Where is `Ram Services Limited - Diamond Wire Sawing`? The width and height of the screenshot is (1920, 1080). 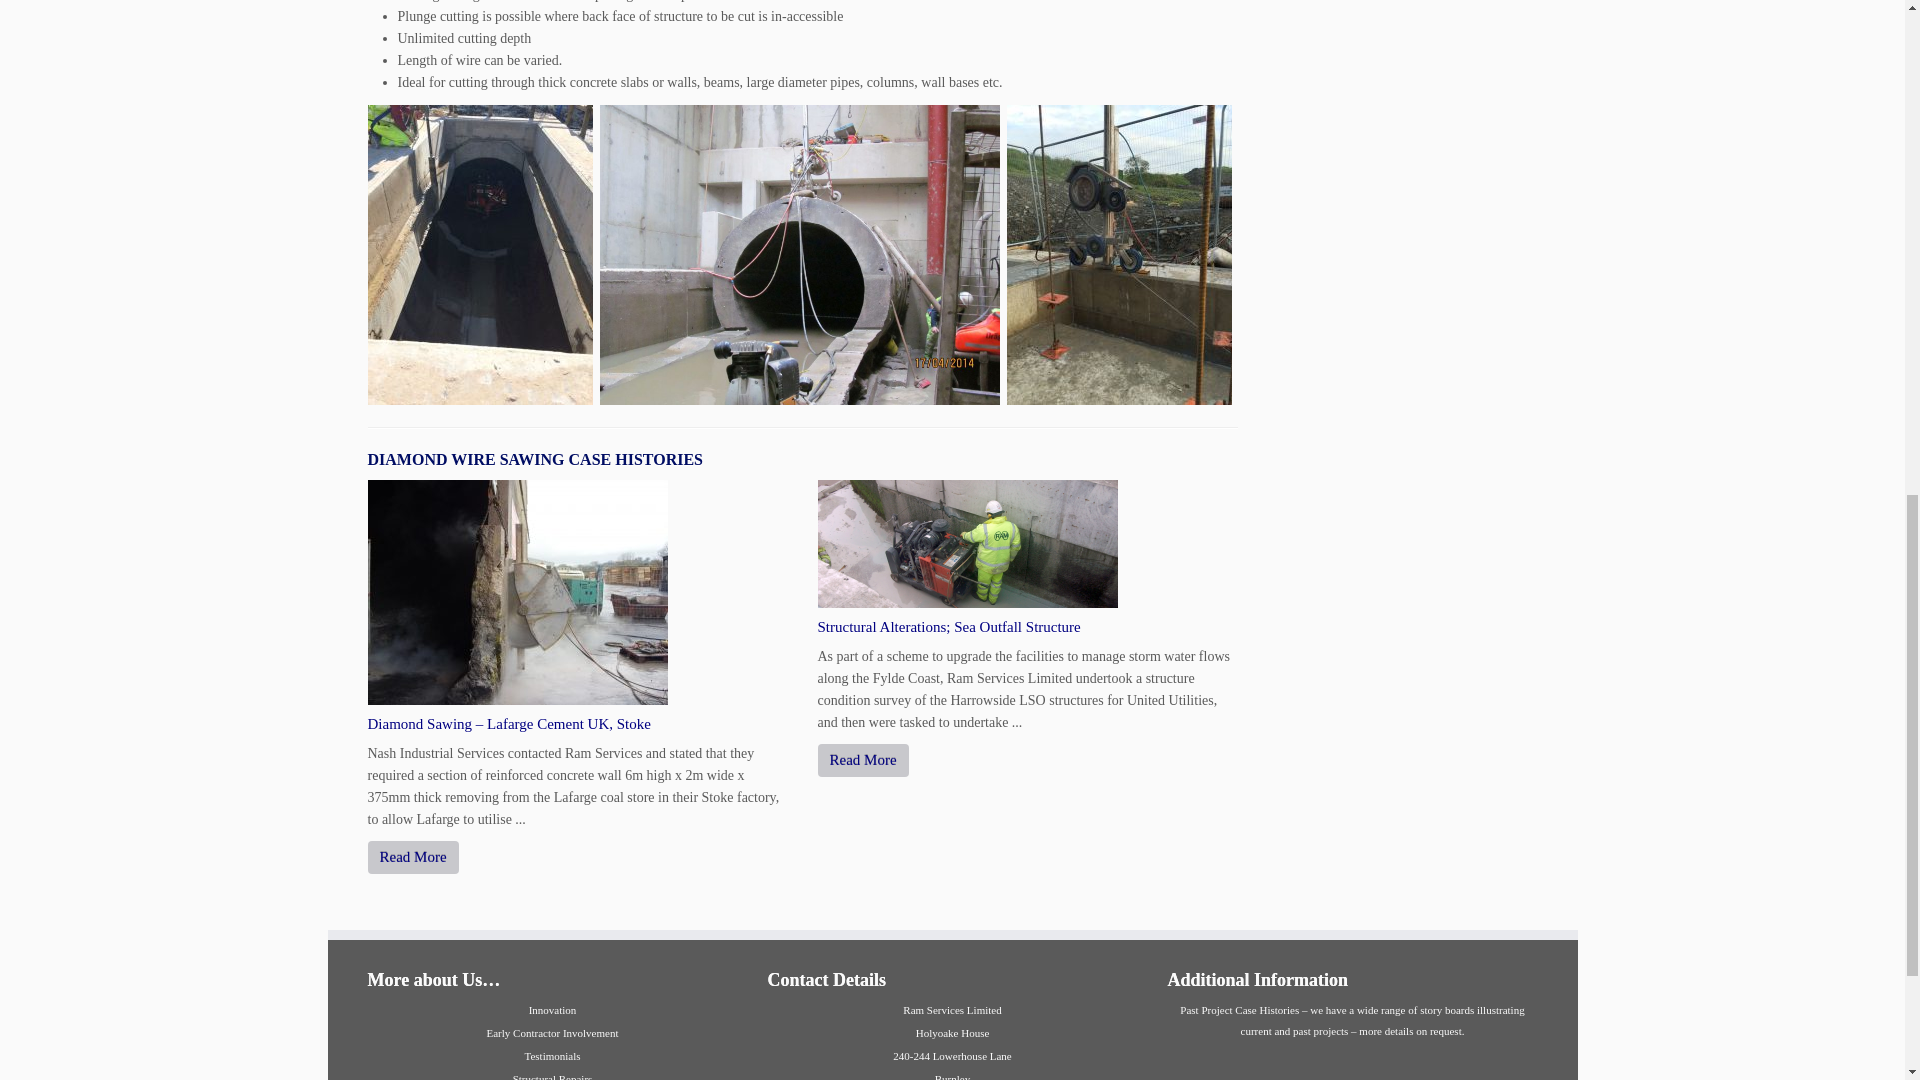 Ram Services Limited - Diamond Wire Sawing is located at coordinates (1118, 253).